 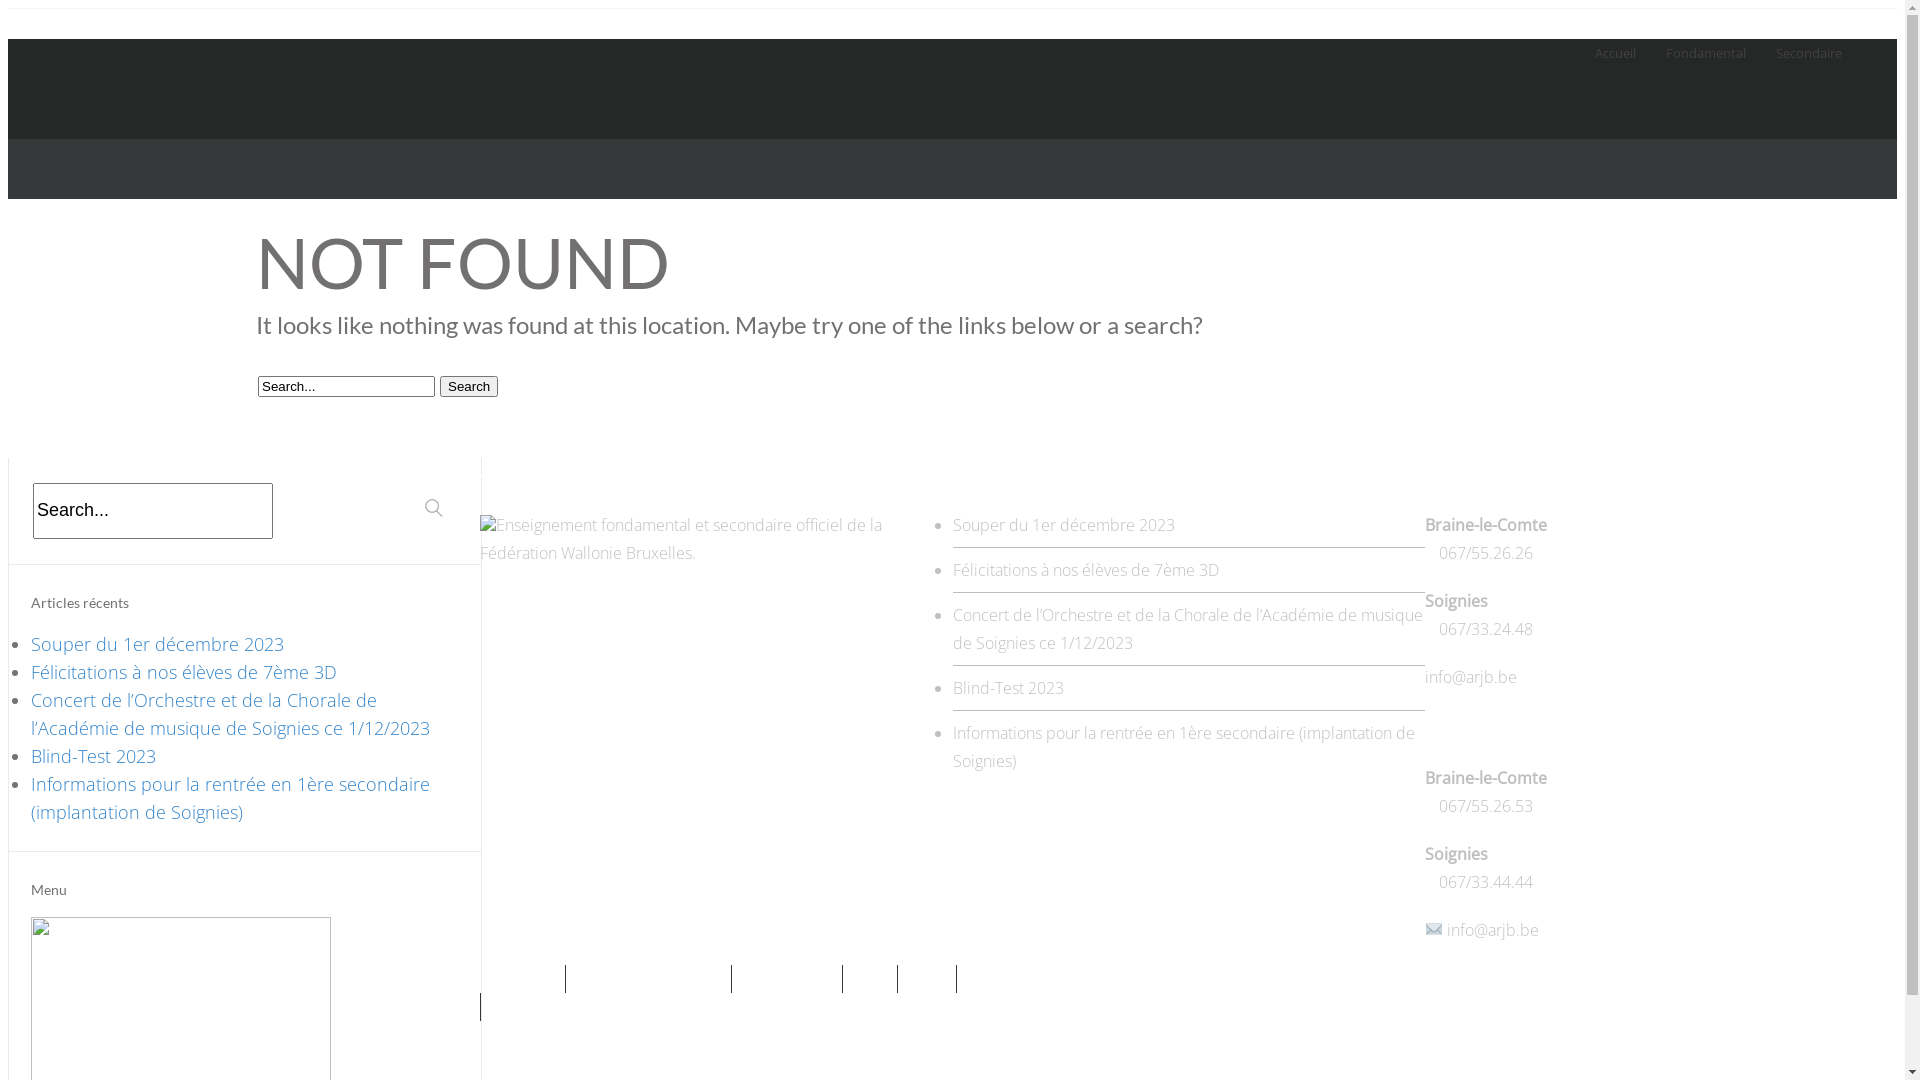 What do you see at coordinates (787, 979) in the screenshot?
I see `Nos partenaires` at bounding box center [787, 979].